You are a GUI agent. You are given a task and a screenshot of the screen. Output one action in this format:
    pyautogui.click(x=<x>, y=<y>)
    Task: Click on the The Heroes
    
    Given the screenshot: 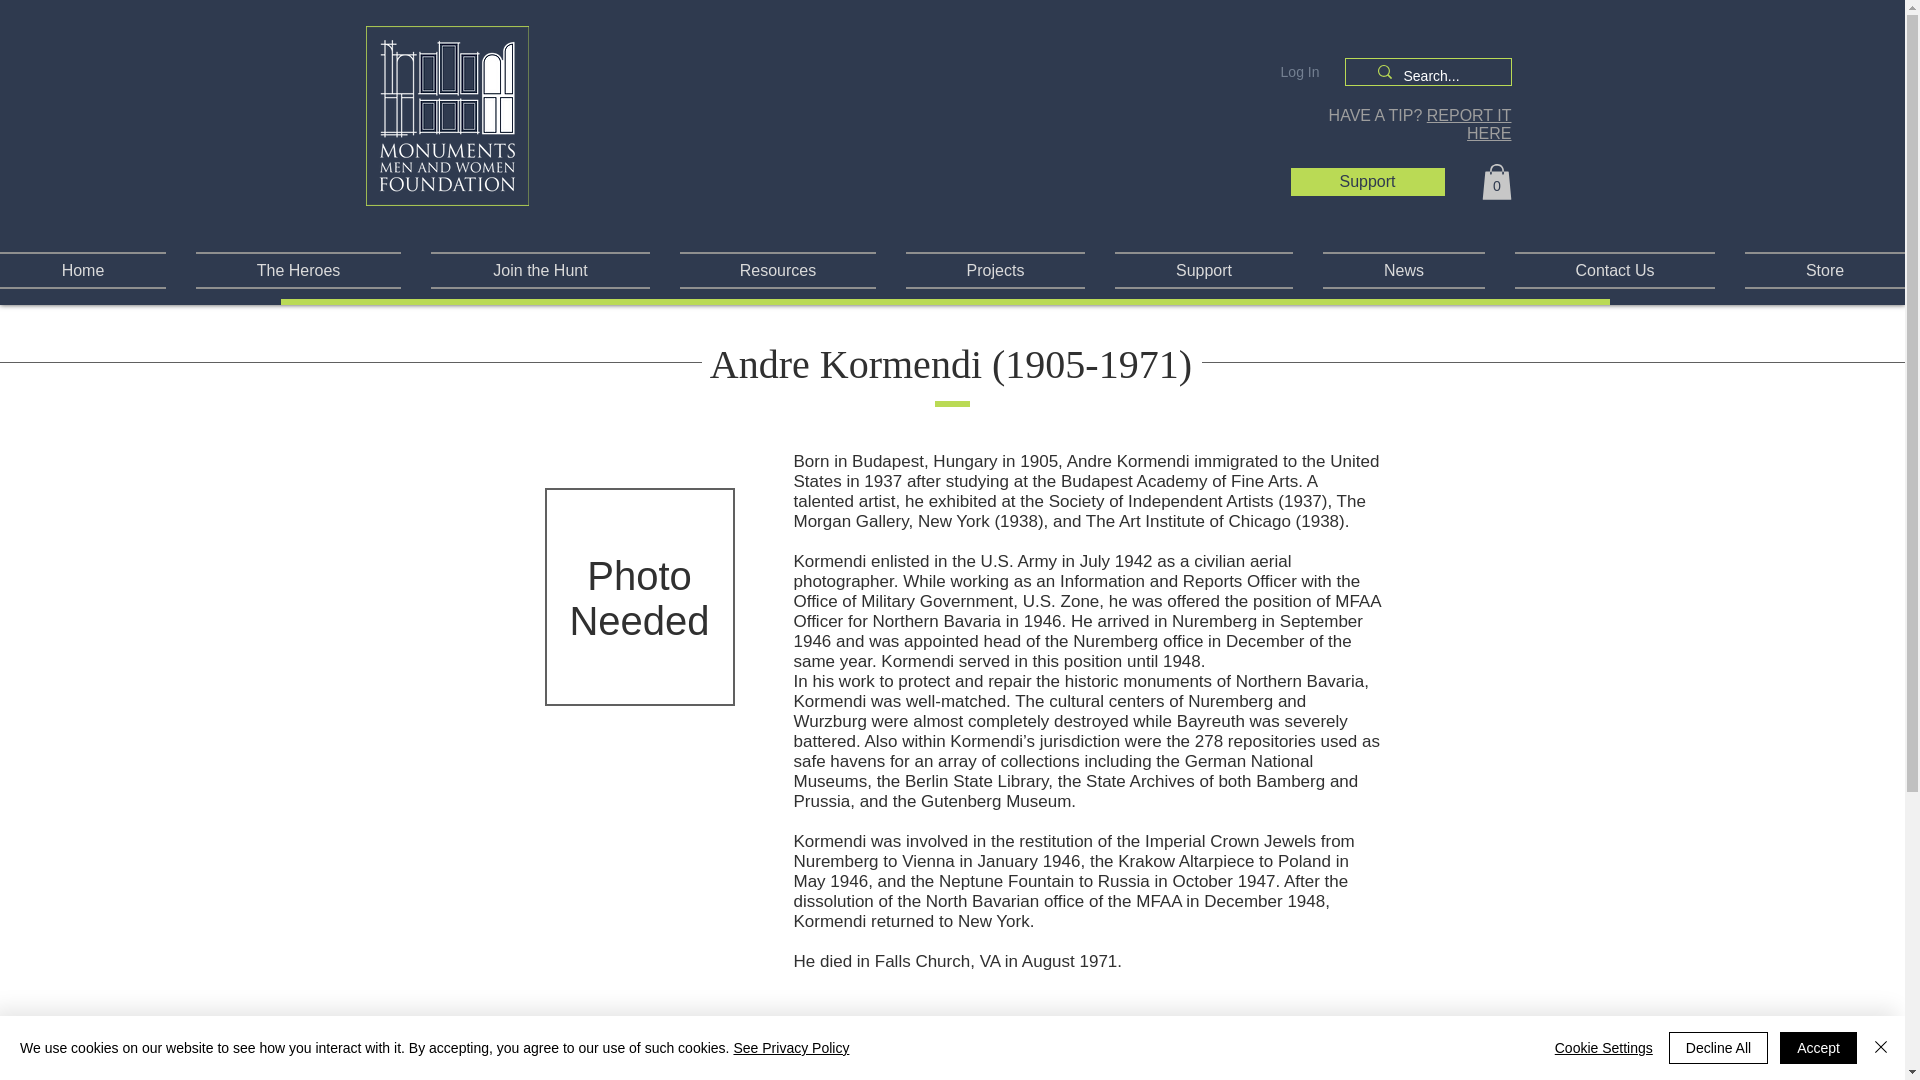 What is the action you would take?
    pyautogui.click(x=298, y=270)
    